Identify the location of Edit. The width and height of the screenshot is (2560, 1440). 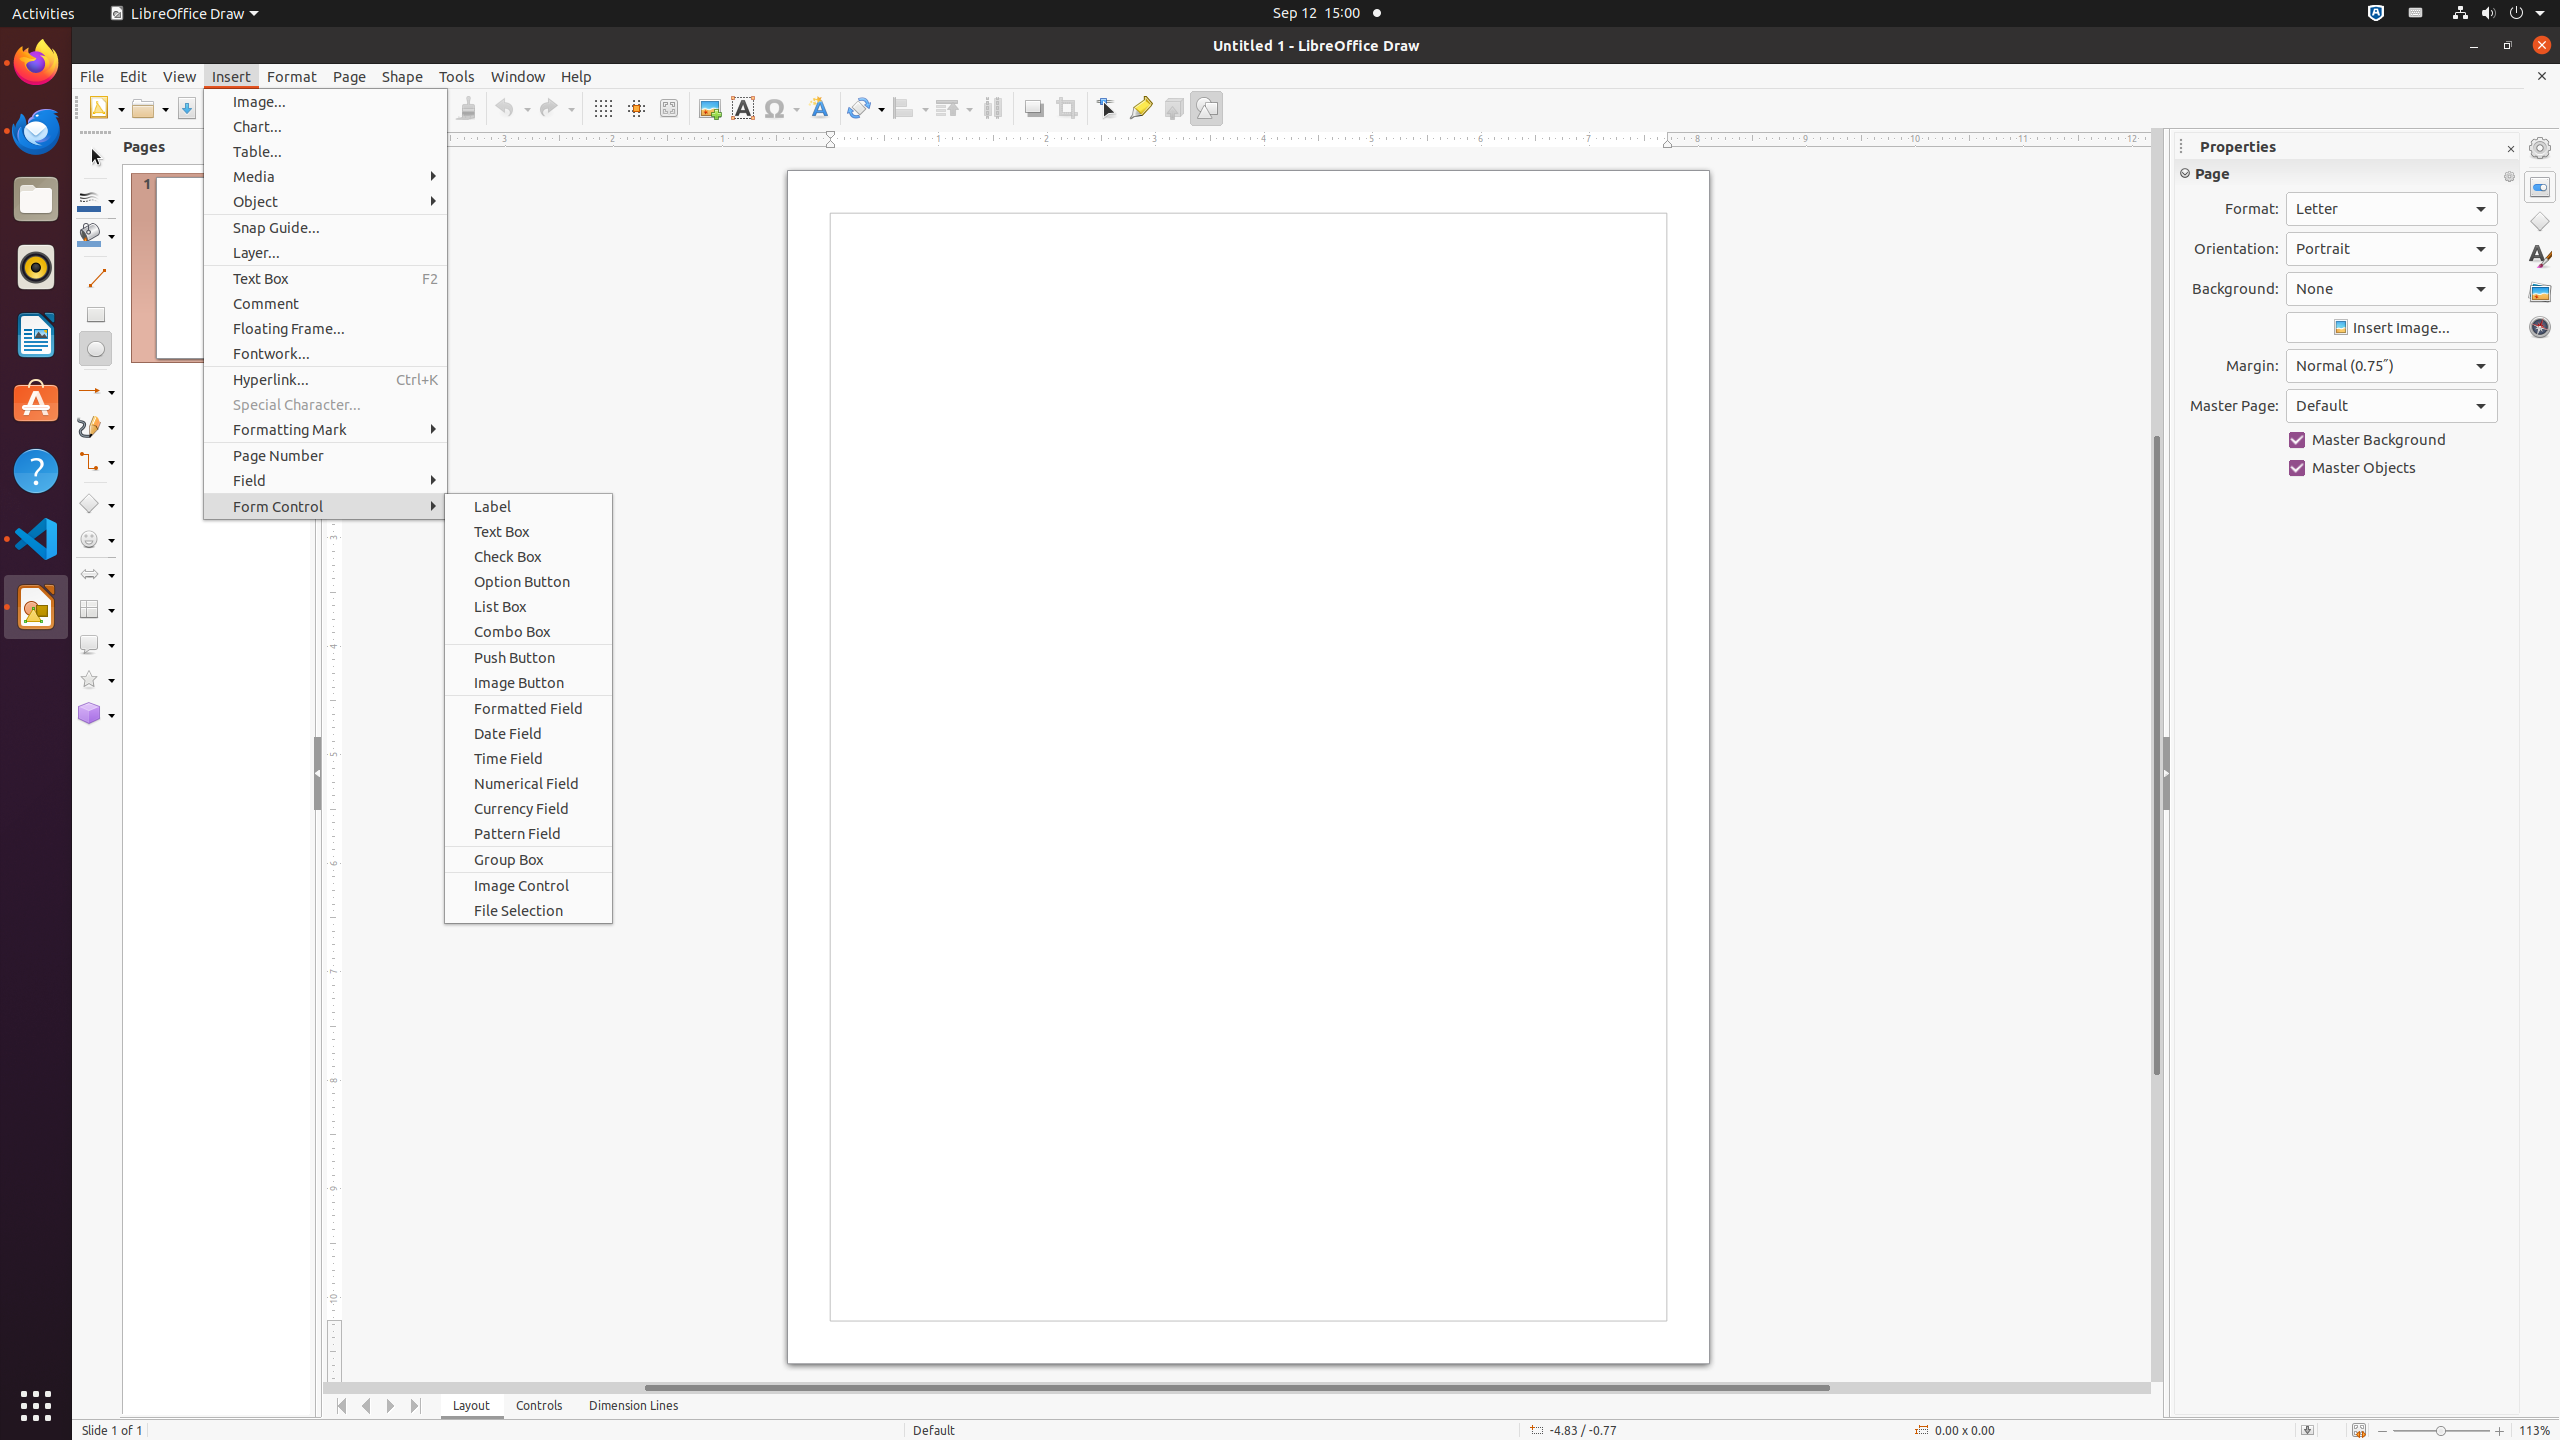
(134, 76).